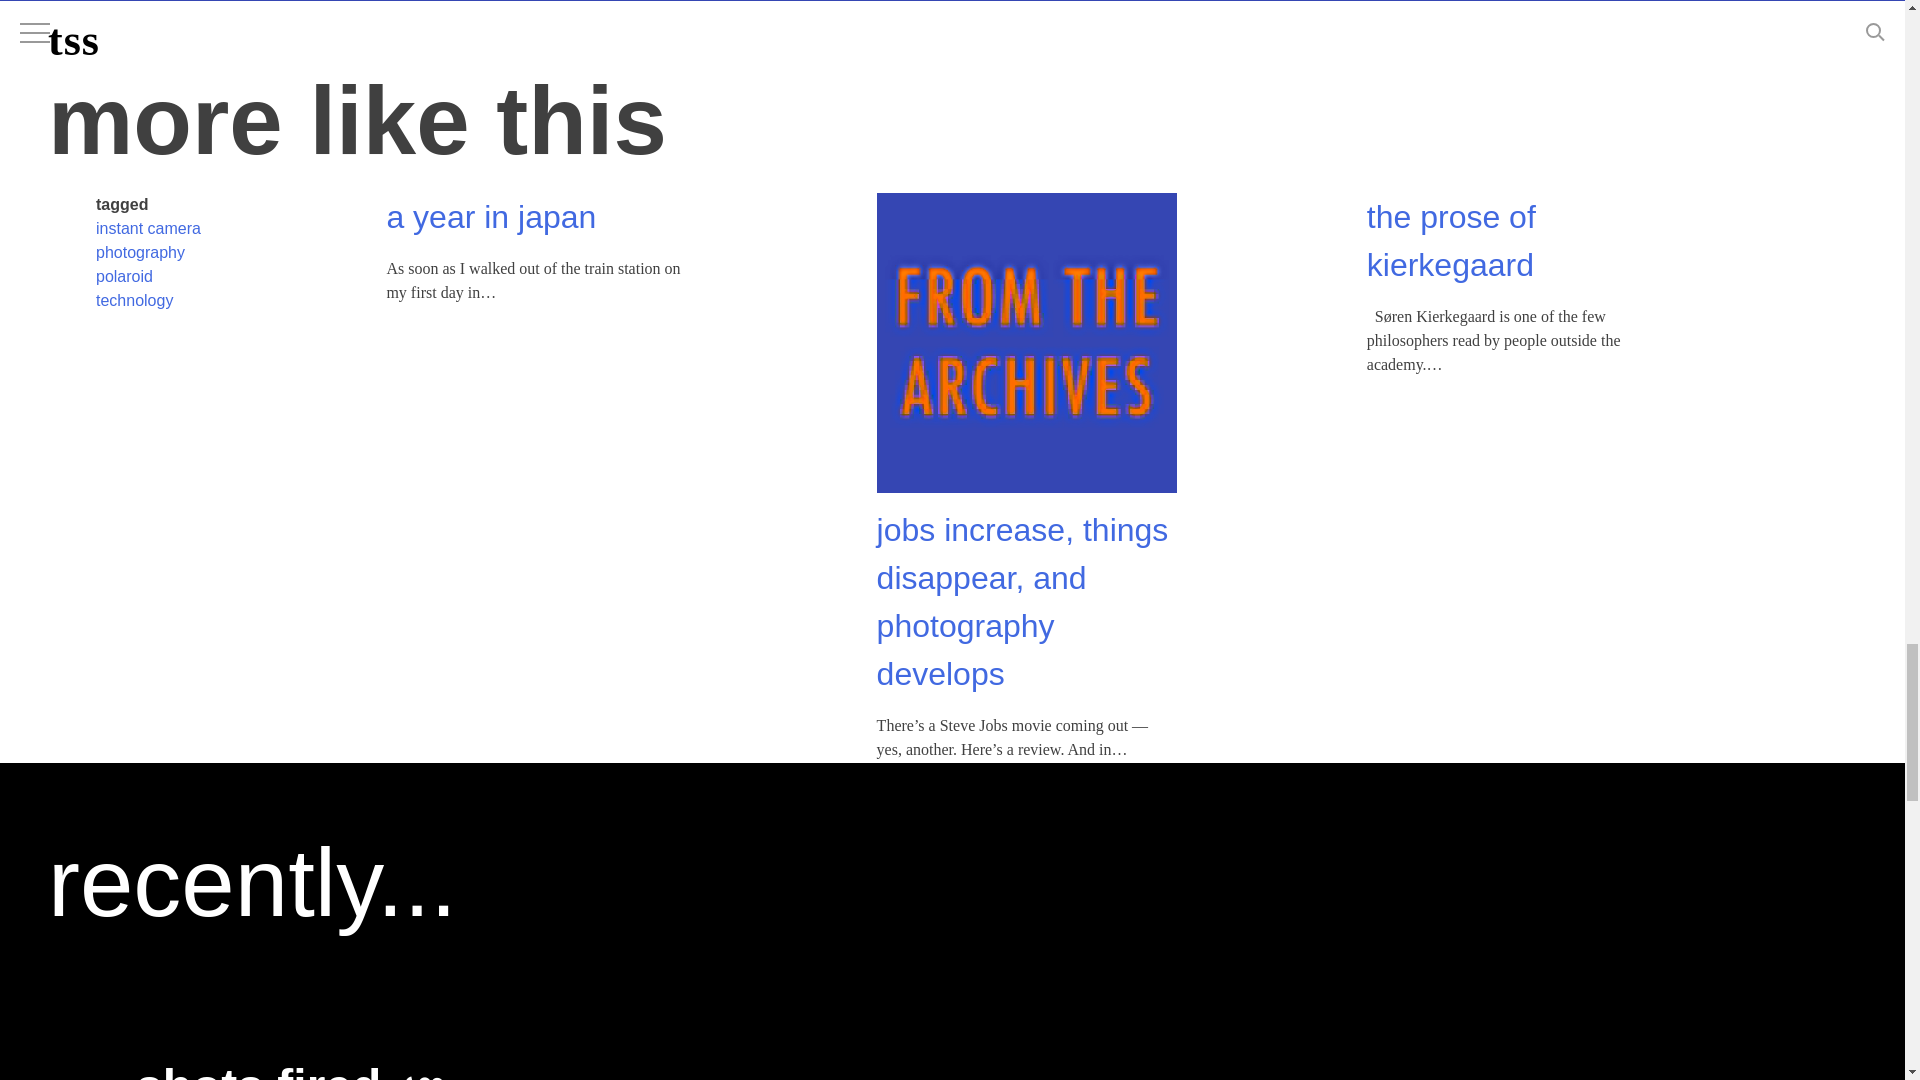  I want to click on technology, so click(134, 228).